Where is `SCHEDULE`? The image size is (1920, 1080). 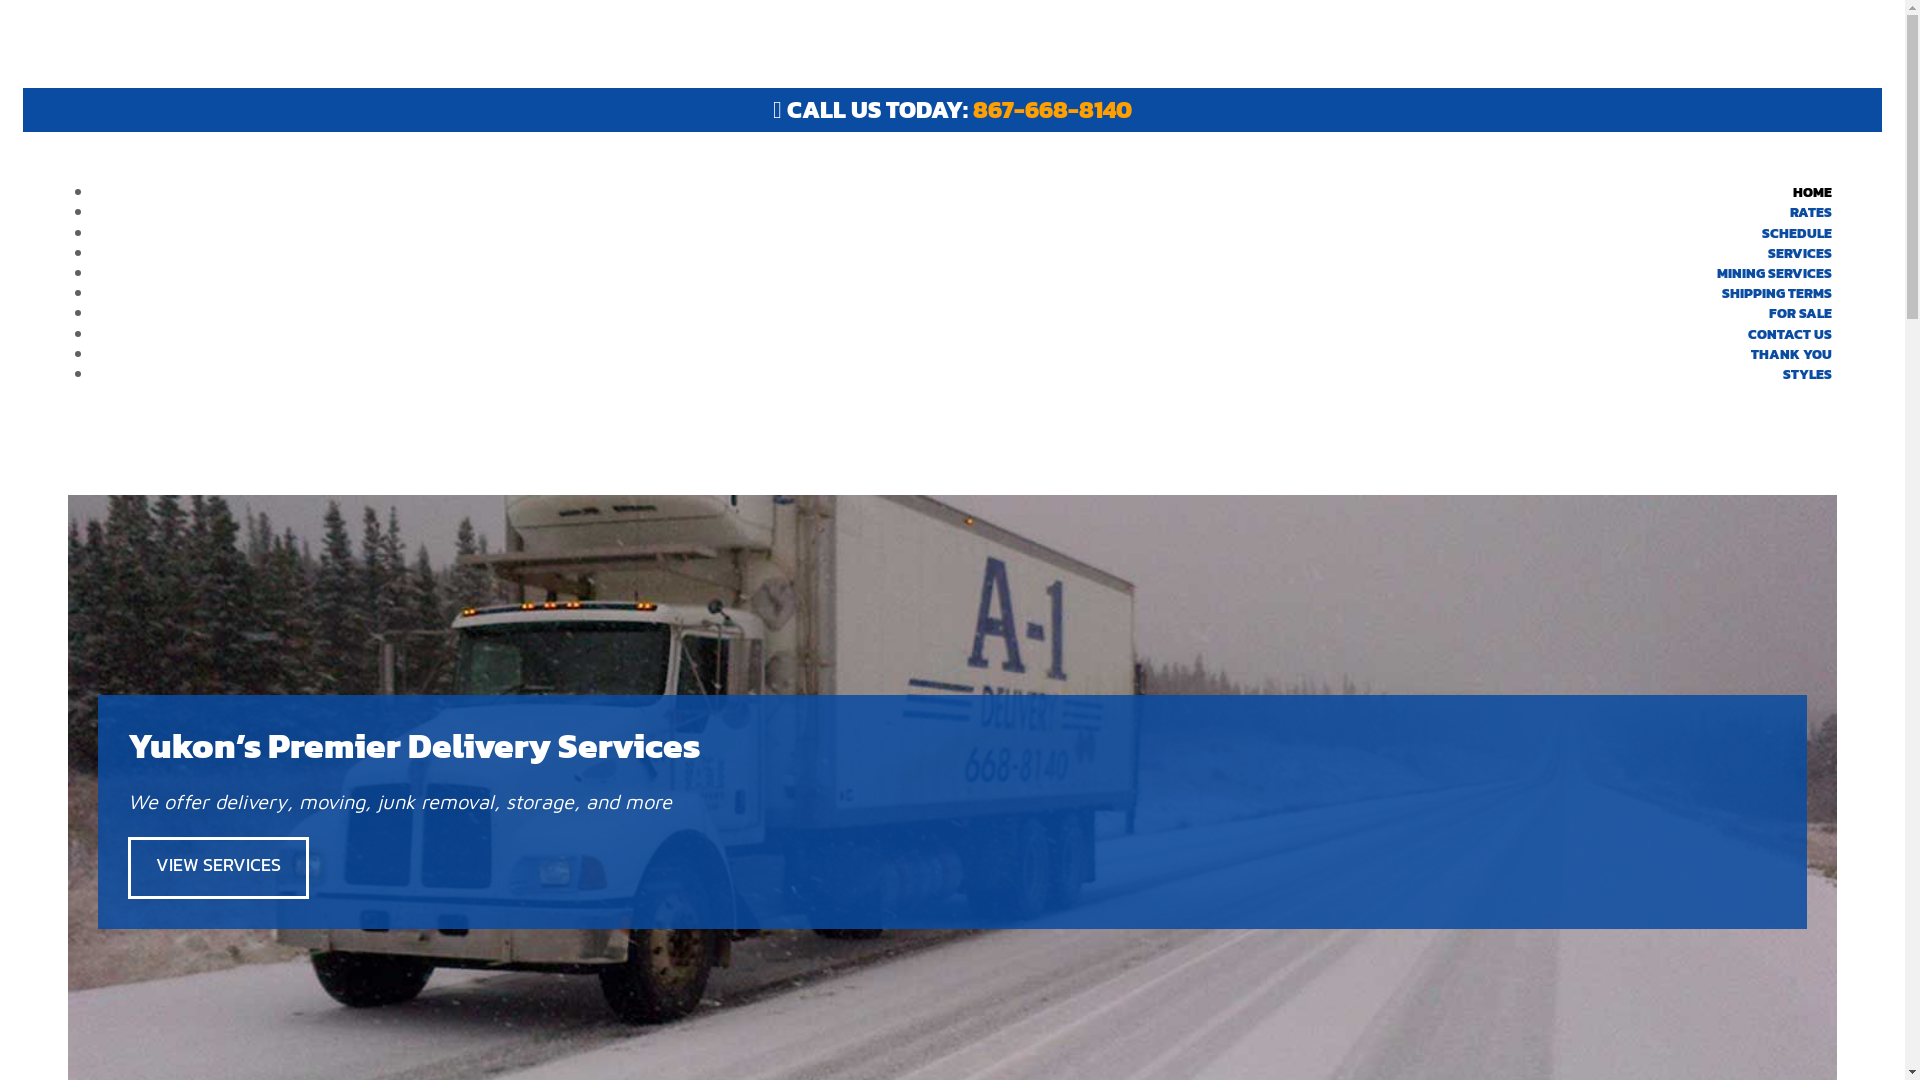 SCHEDULE is located at coordinates (1797, 234).